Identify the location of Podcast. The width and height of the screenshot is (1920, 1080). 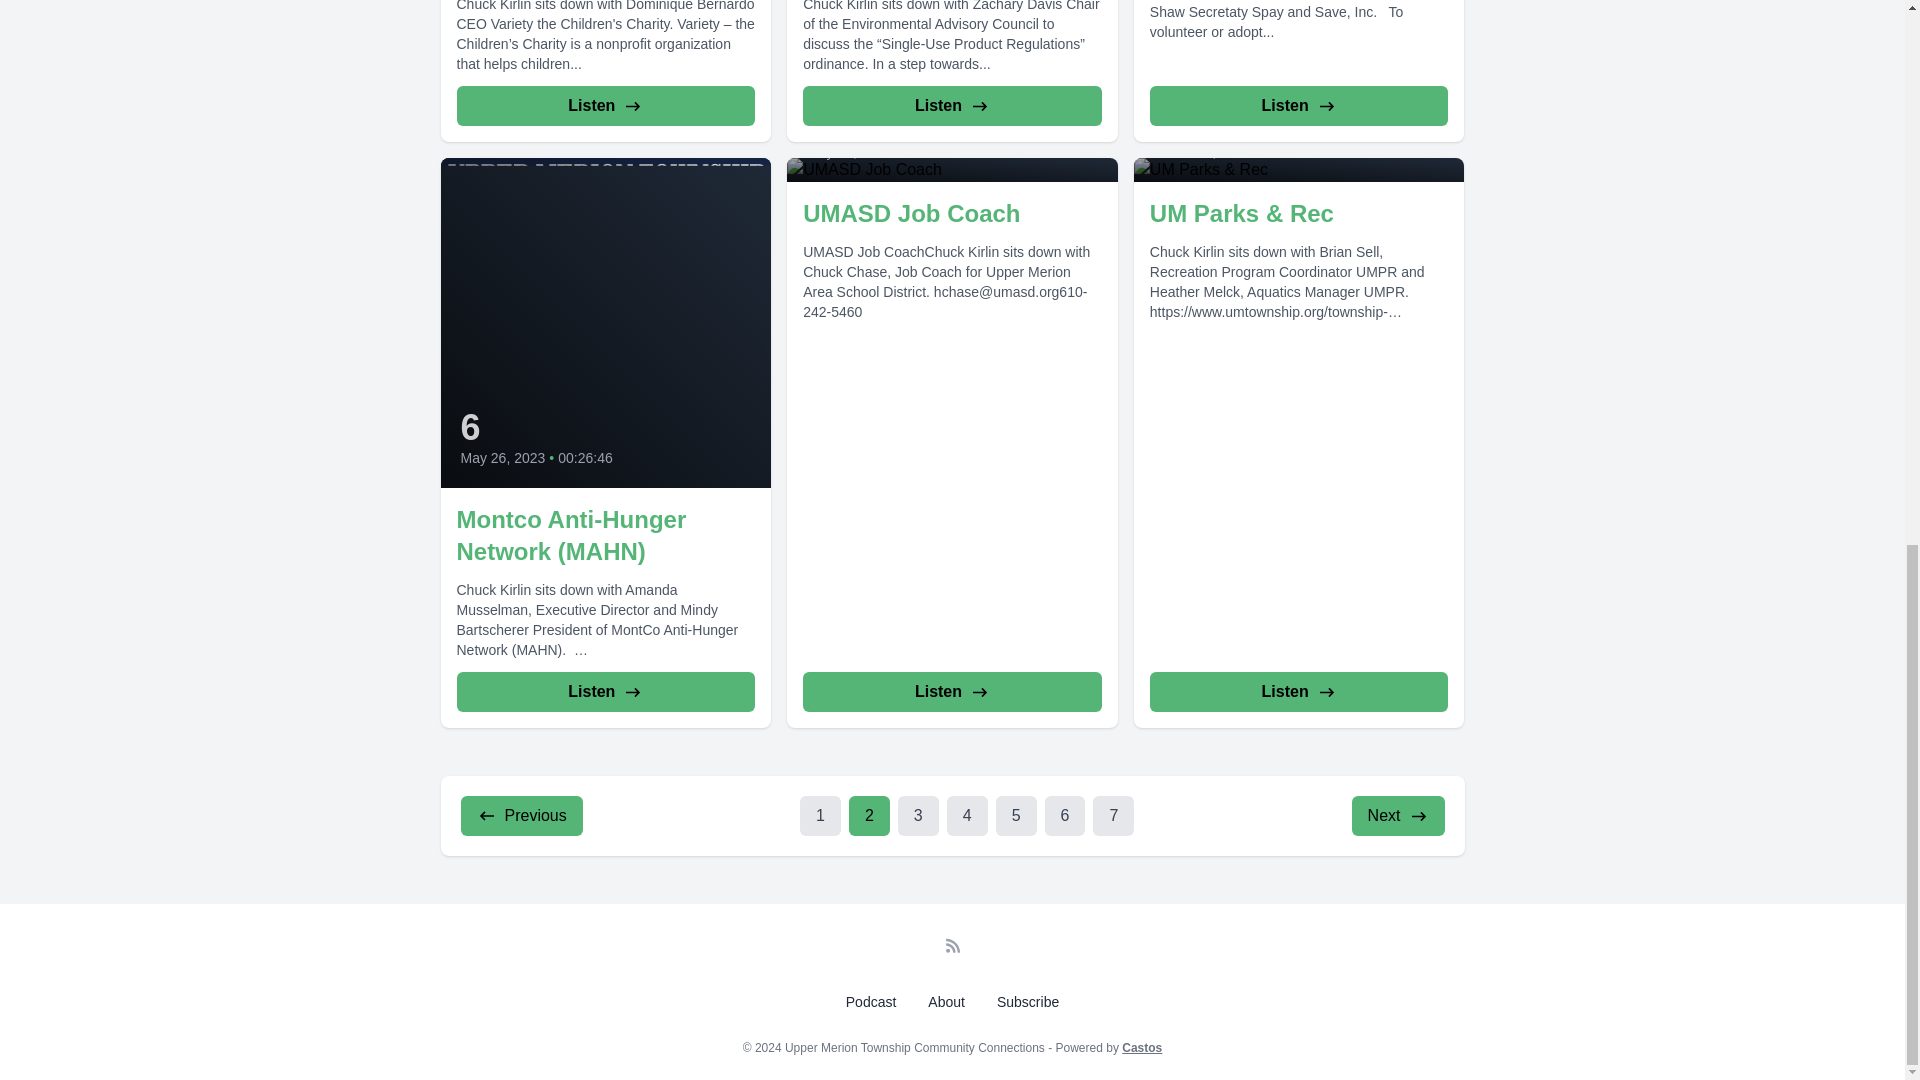
(870, 1001).